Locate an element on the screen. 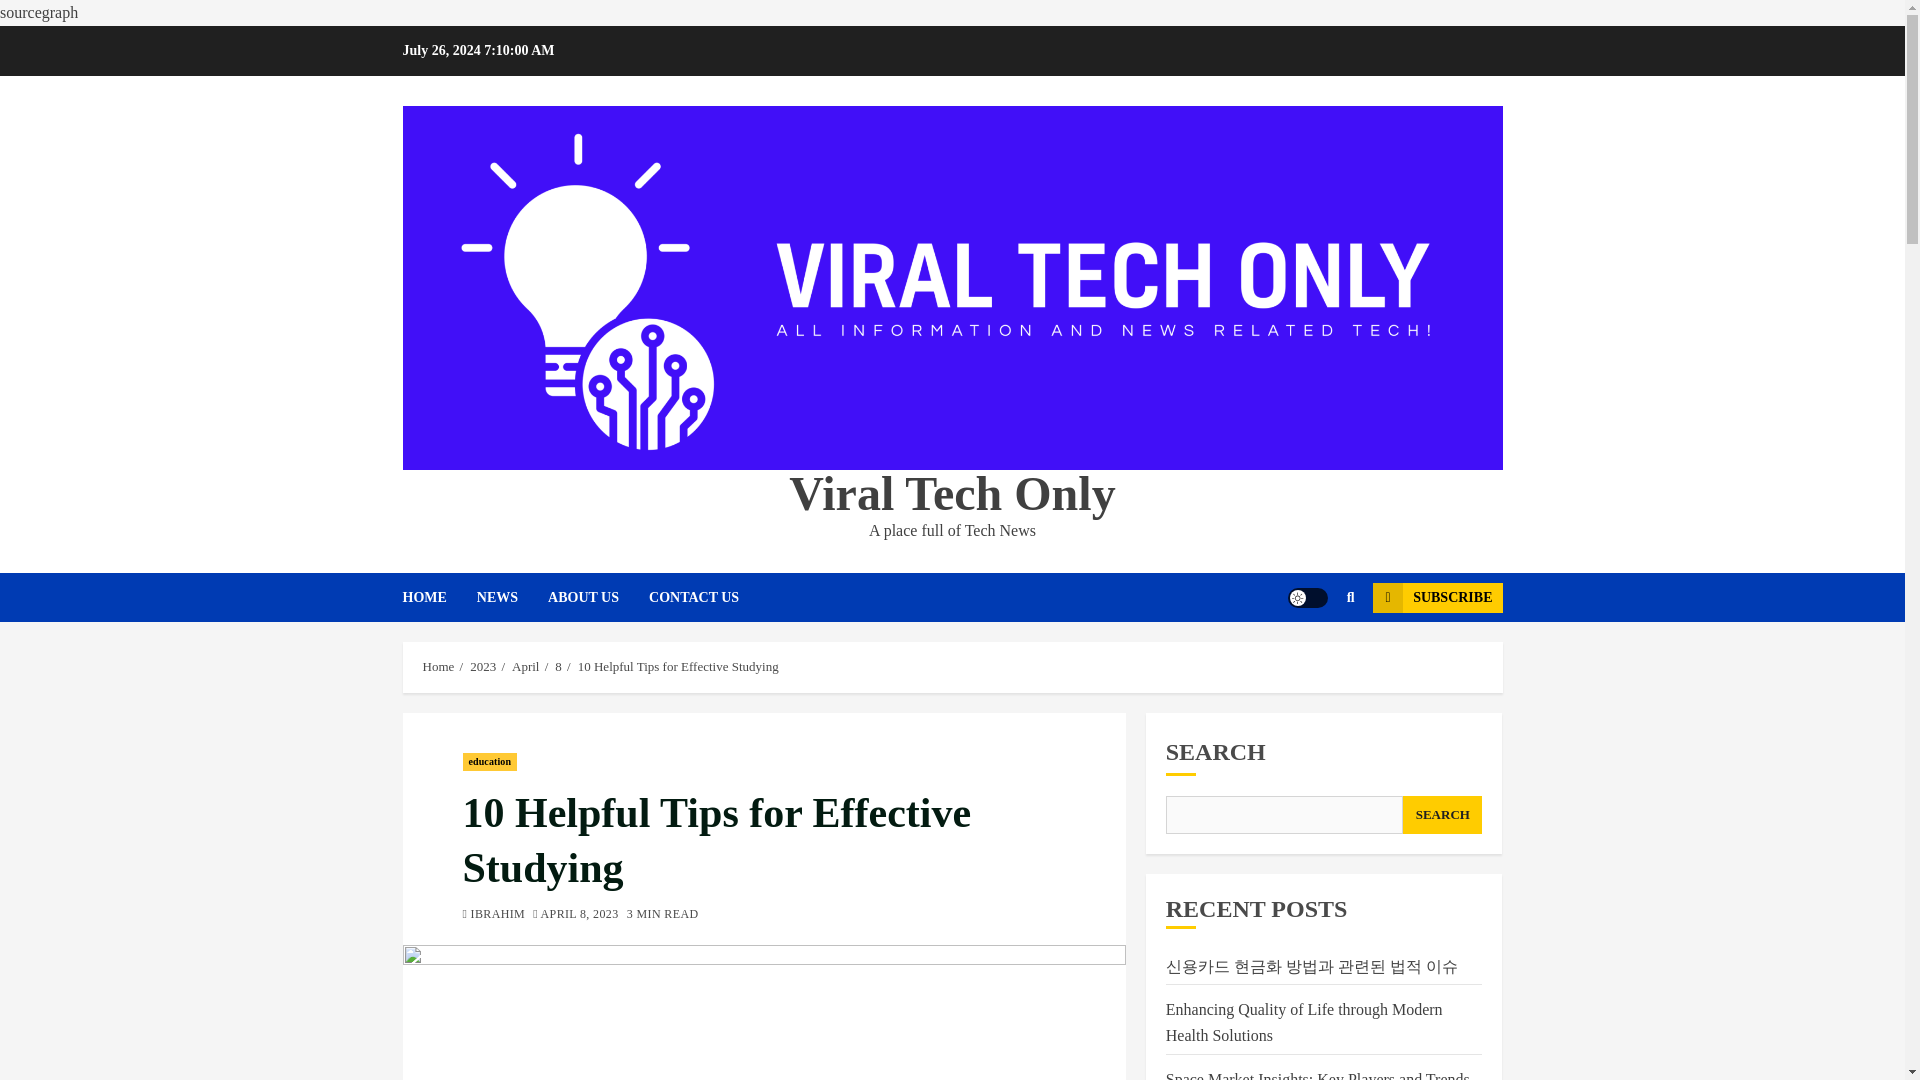  10 Helpful Tips for Effective Studying is located at coordinates (678, 666).